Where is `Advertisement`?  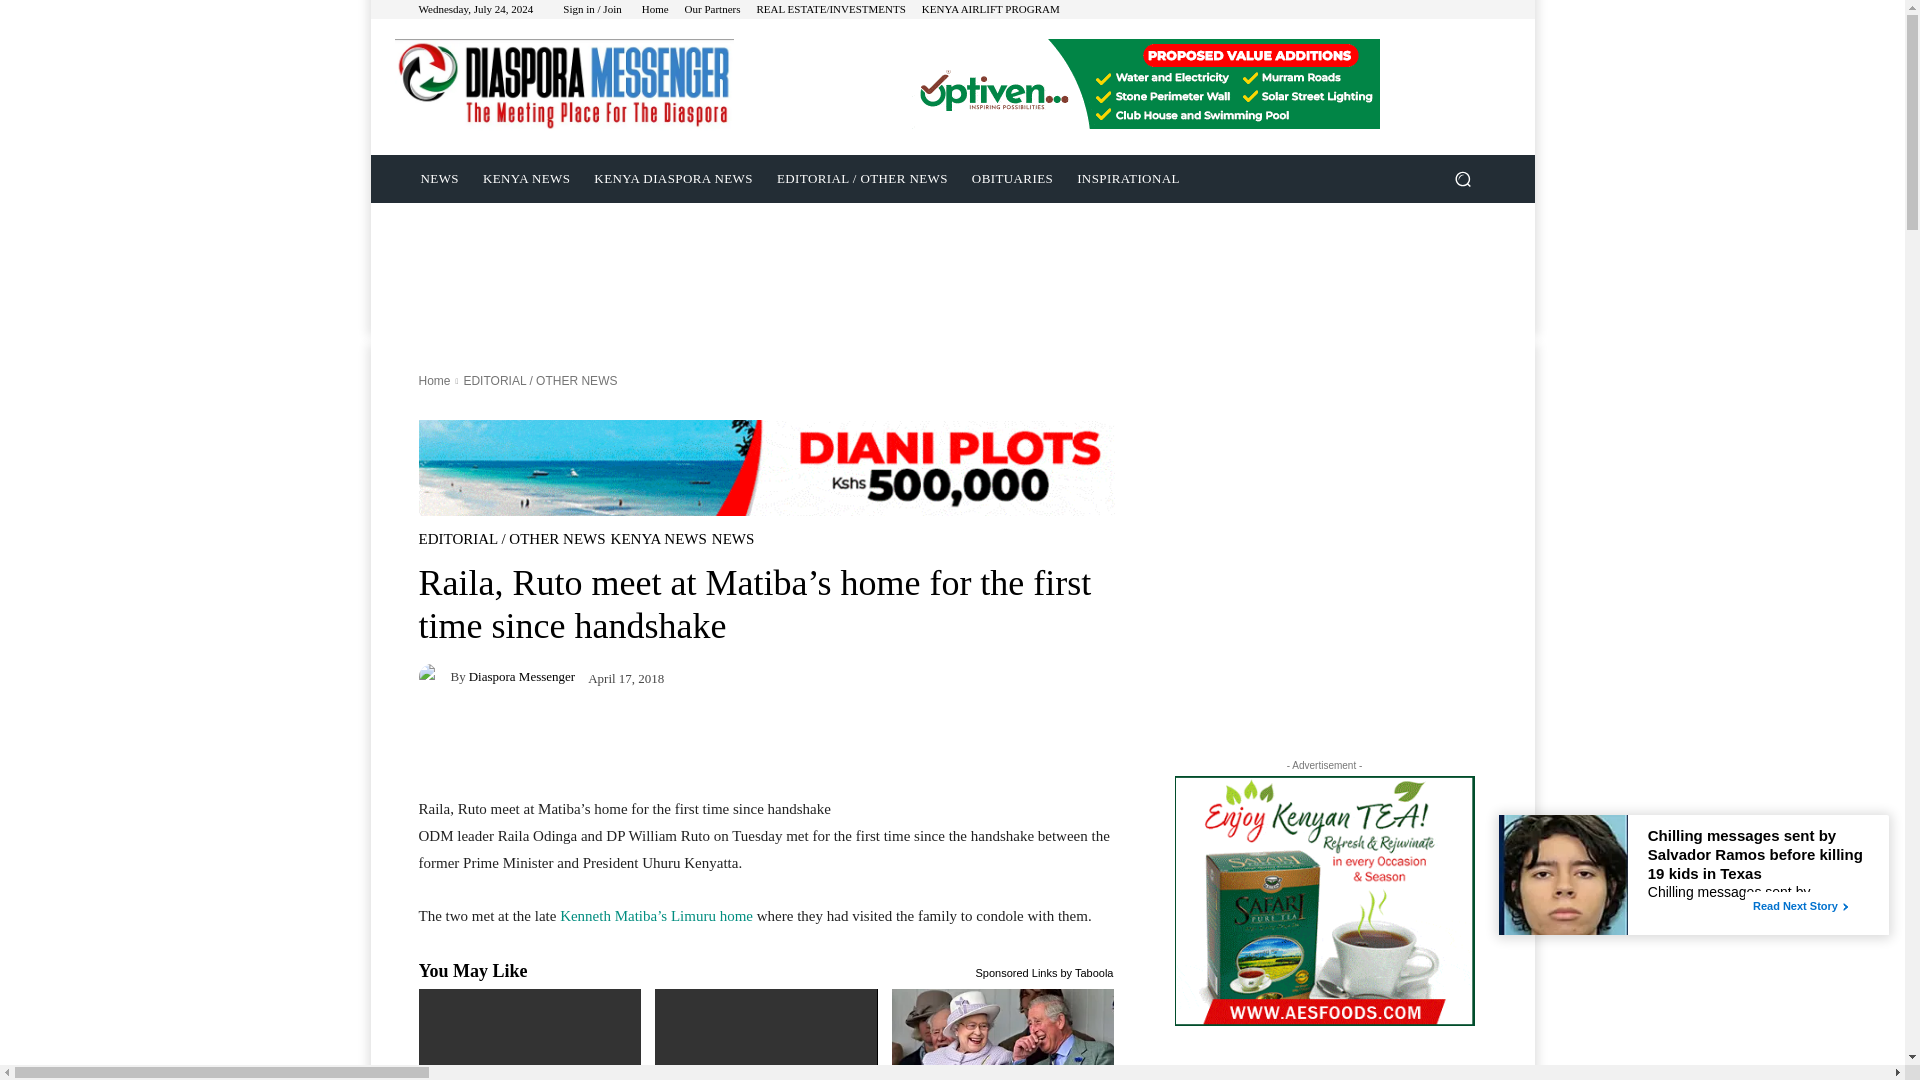 Advertisement is located at coordinates (951, 248).